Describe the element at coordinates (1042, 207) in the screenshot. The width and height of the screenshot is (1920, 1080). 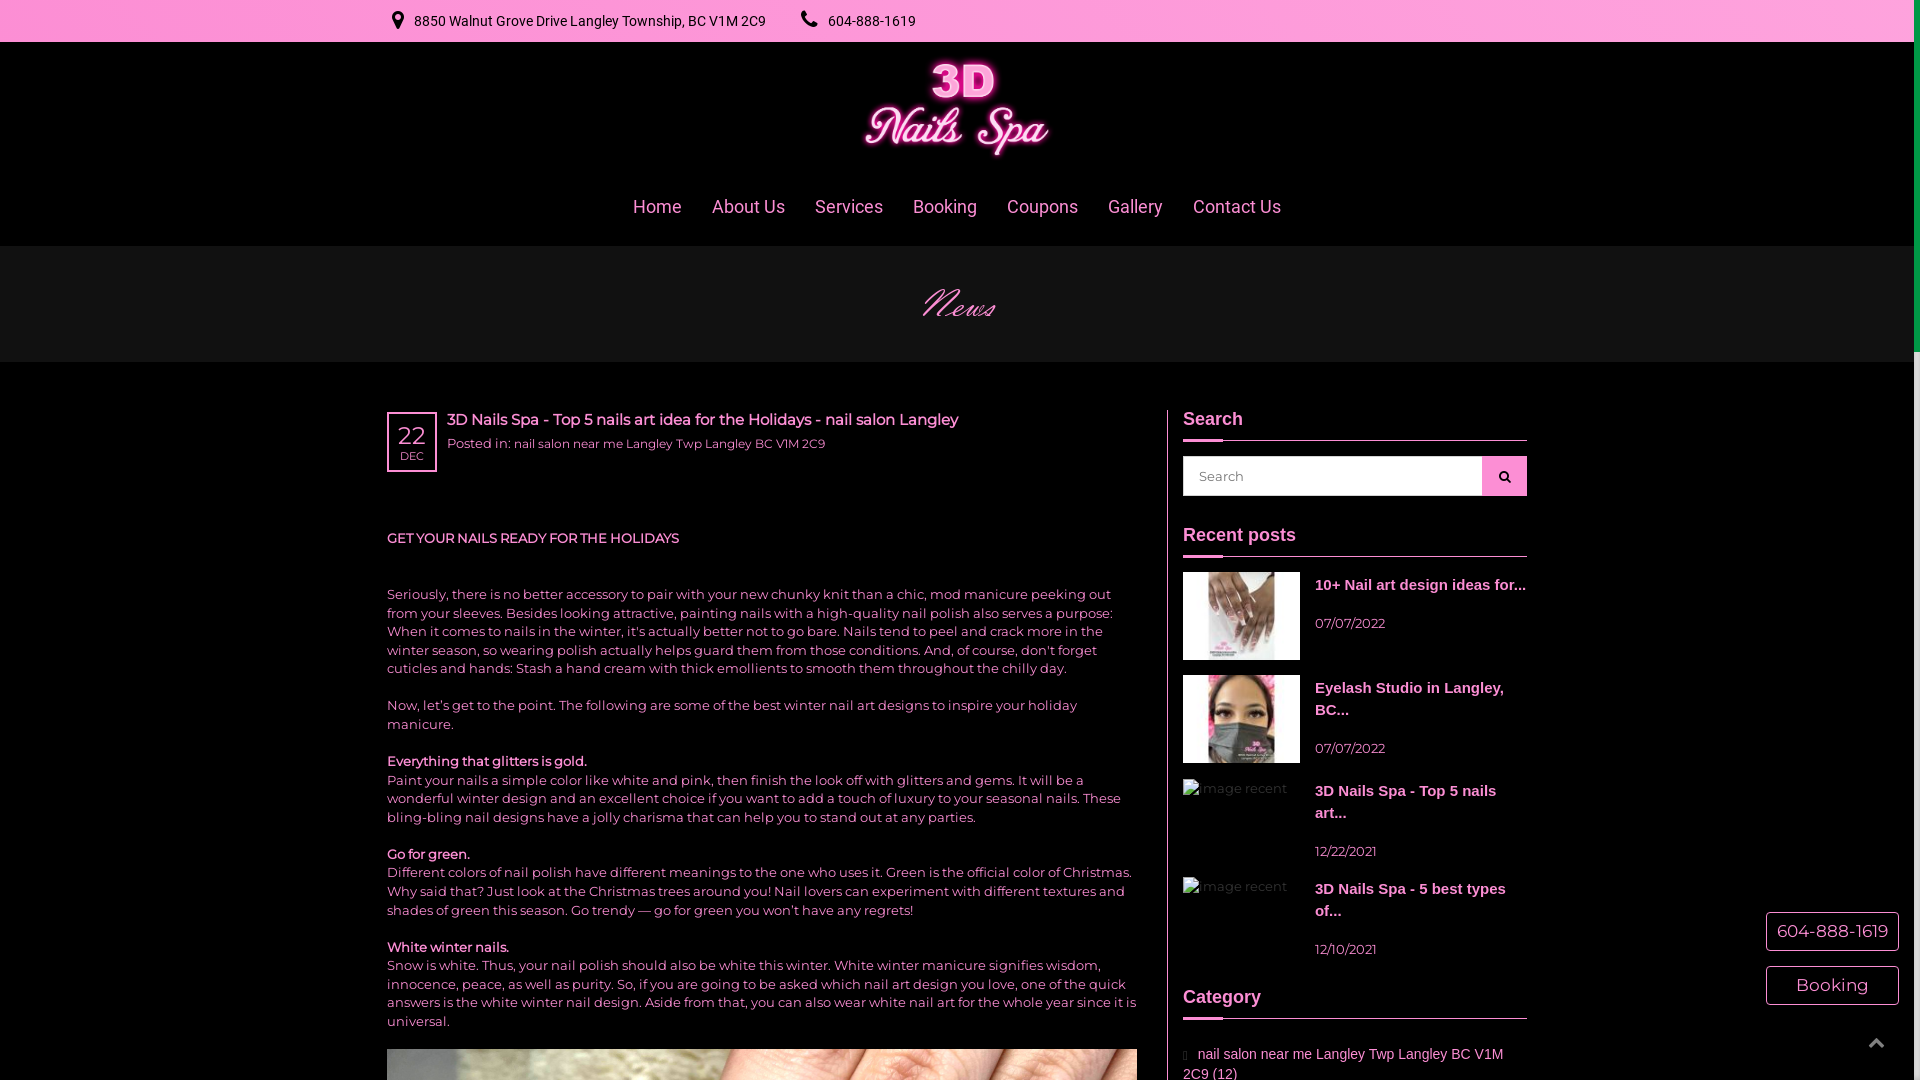
I see `Coupons` at that location.